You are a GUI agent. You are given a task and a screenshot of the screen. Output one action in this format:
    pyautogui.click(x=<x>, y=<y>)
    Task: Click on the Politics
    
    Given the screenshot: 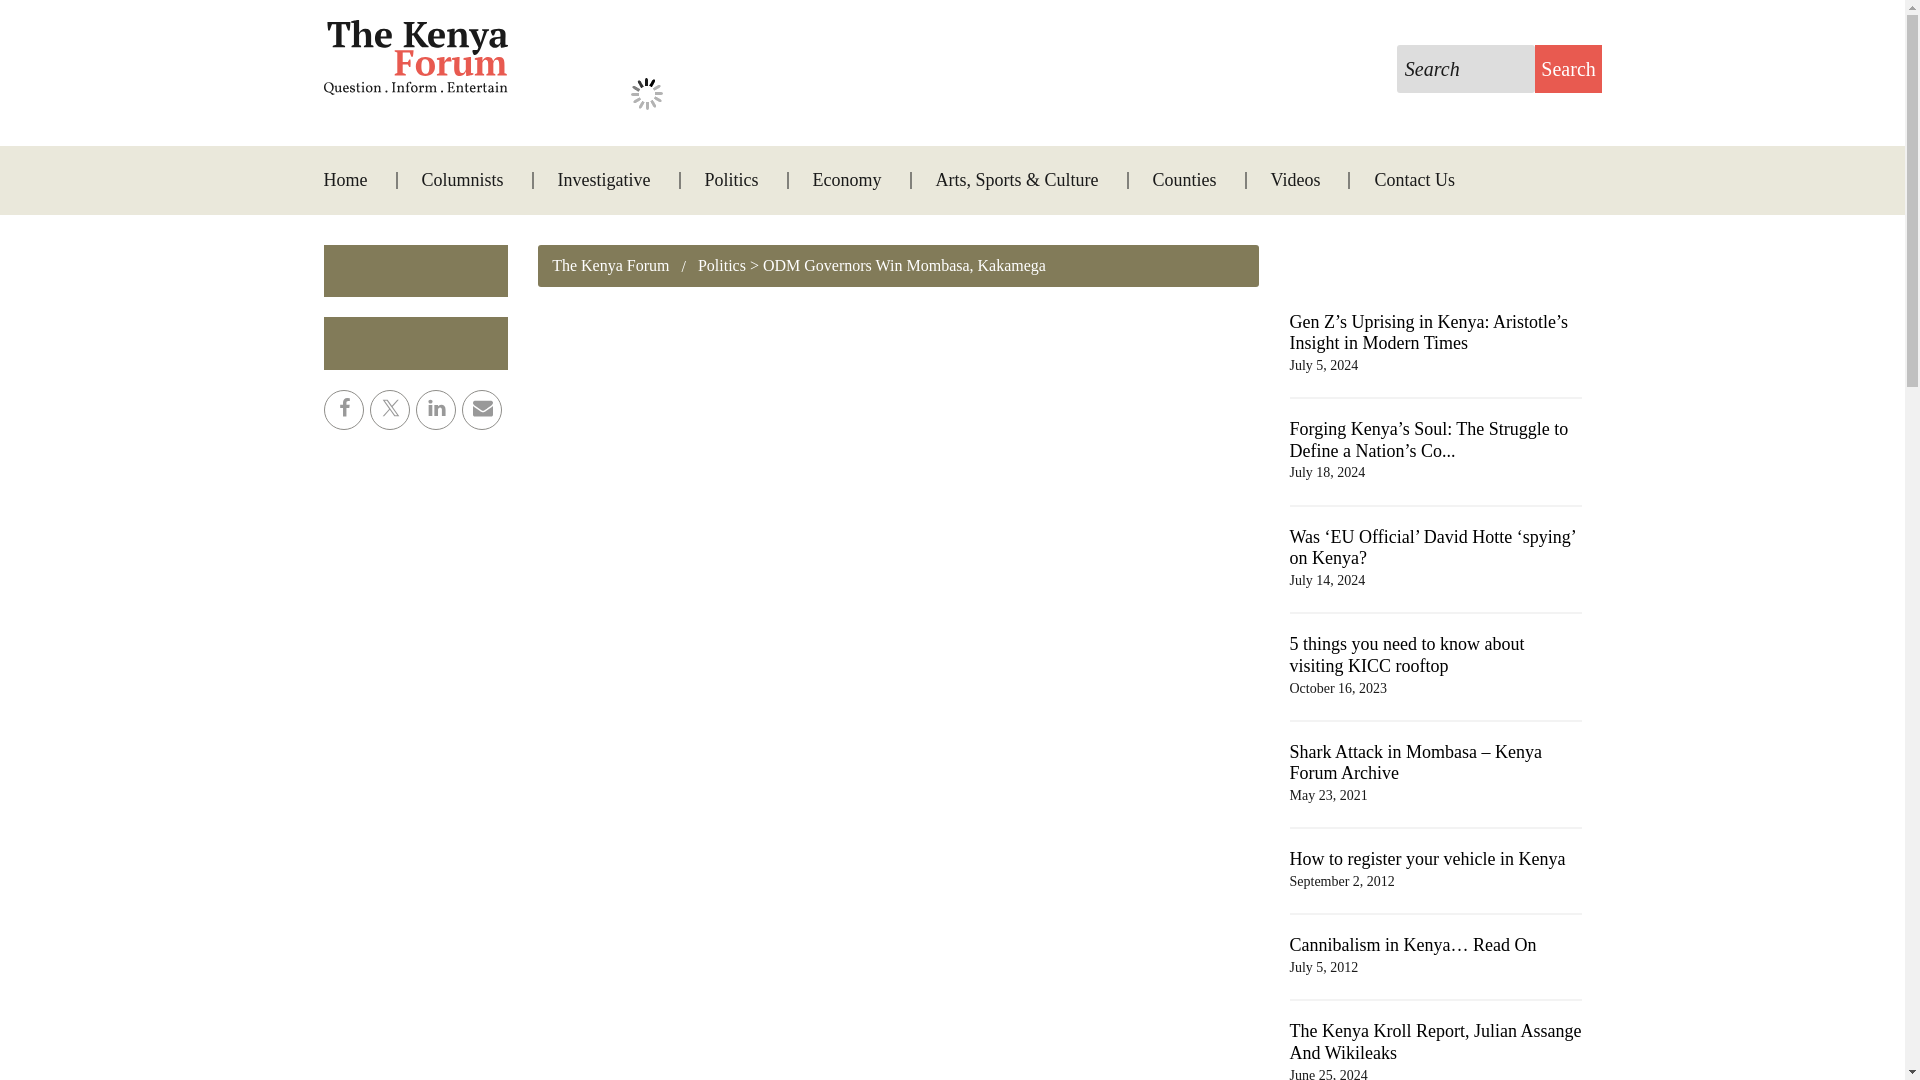 What is the action you would take?
    pyautogui.click(x=706, y=266)
    